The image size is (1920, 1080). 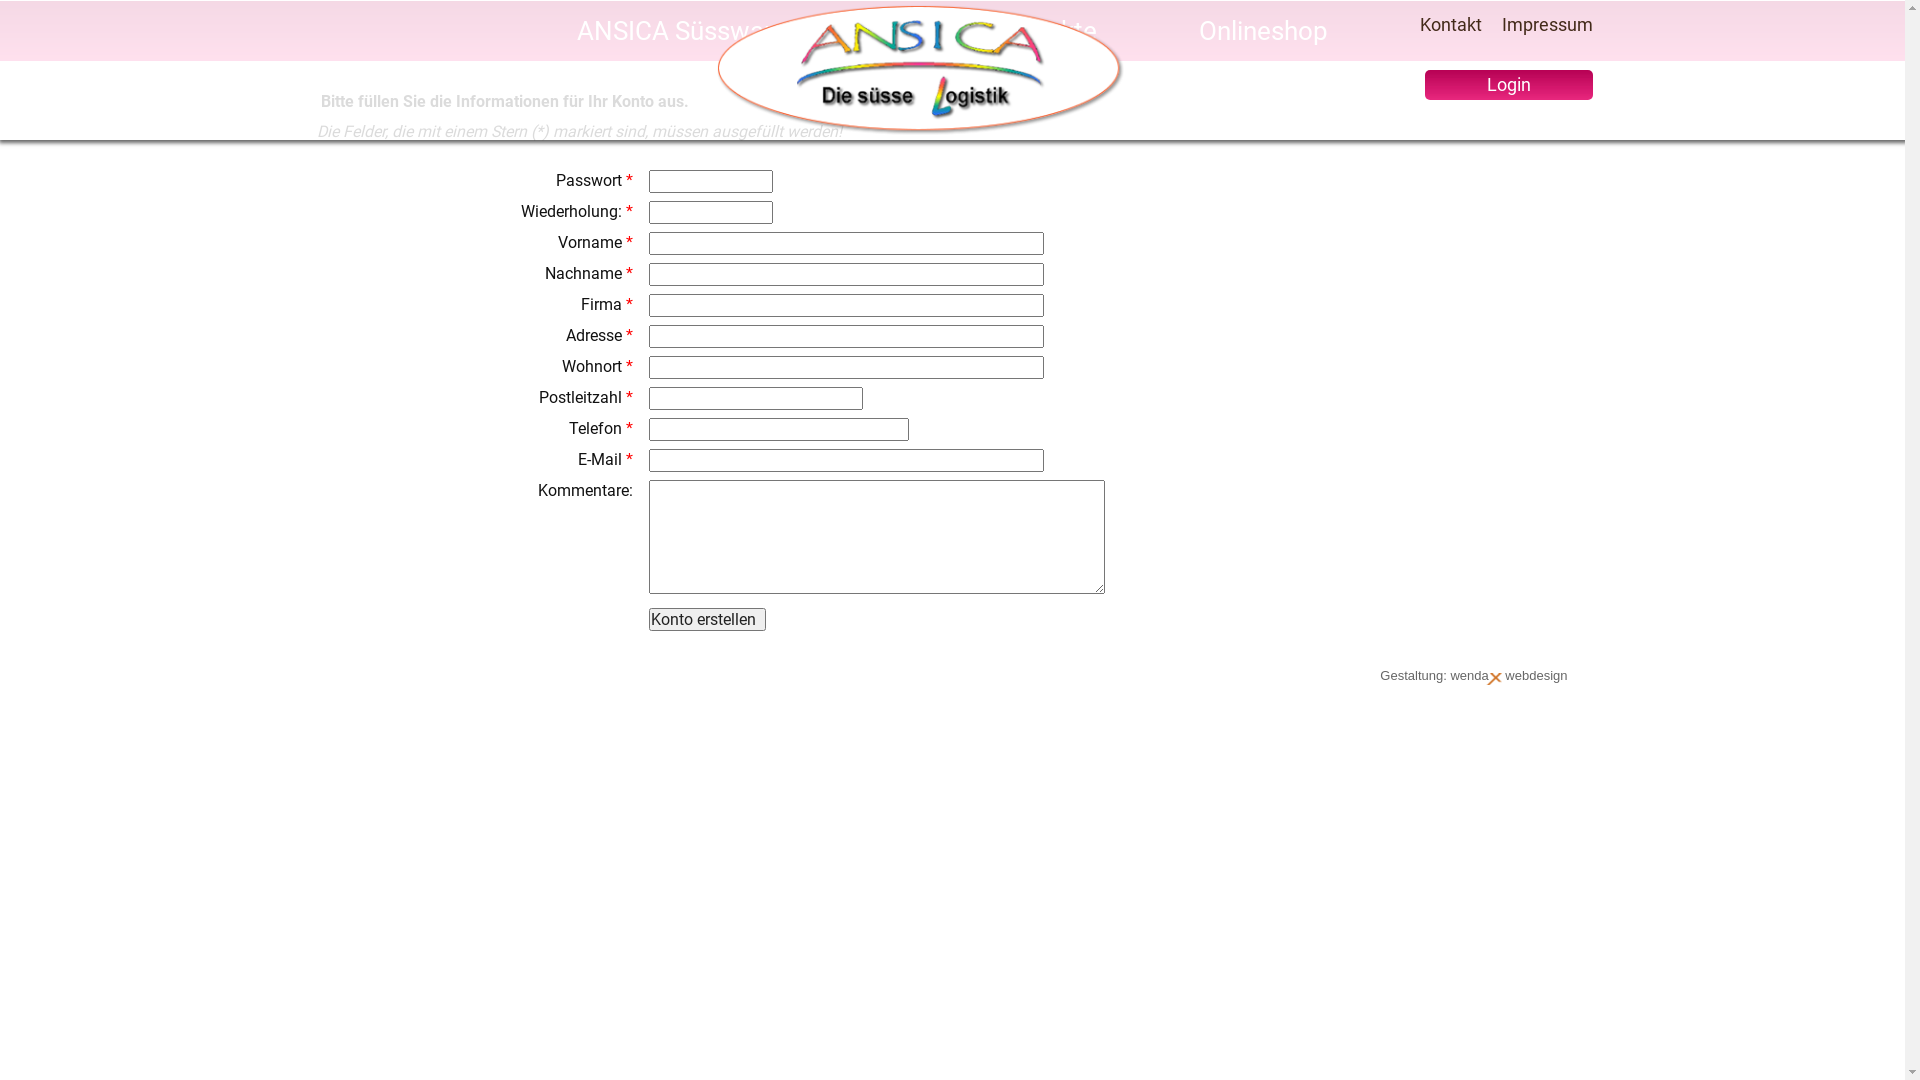 I want to click on Geben Sie hier Ihren Vornamen ein., so click(x=846, y=244).